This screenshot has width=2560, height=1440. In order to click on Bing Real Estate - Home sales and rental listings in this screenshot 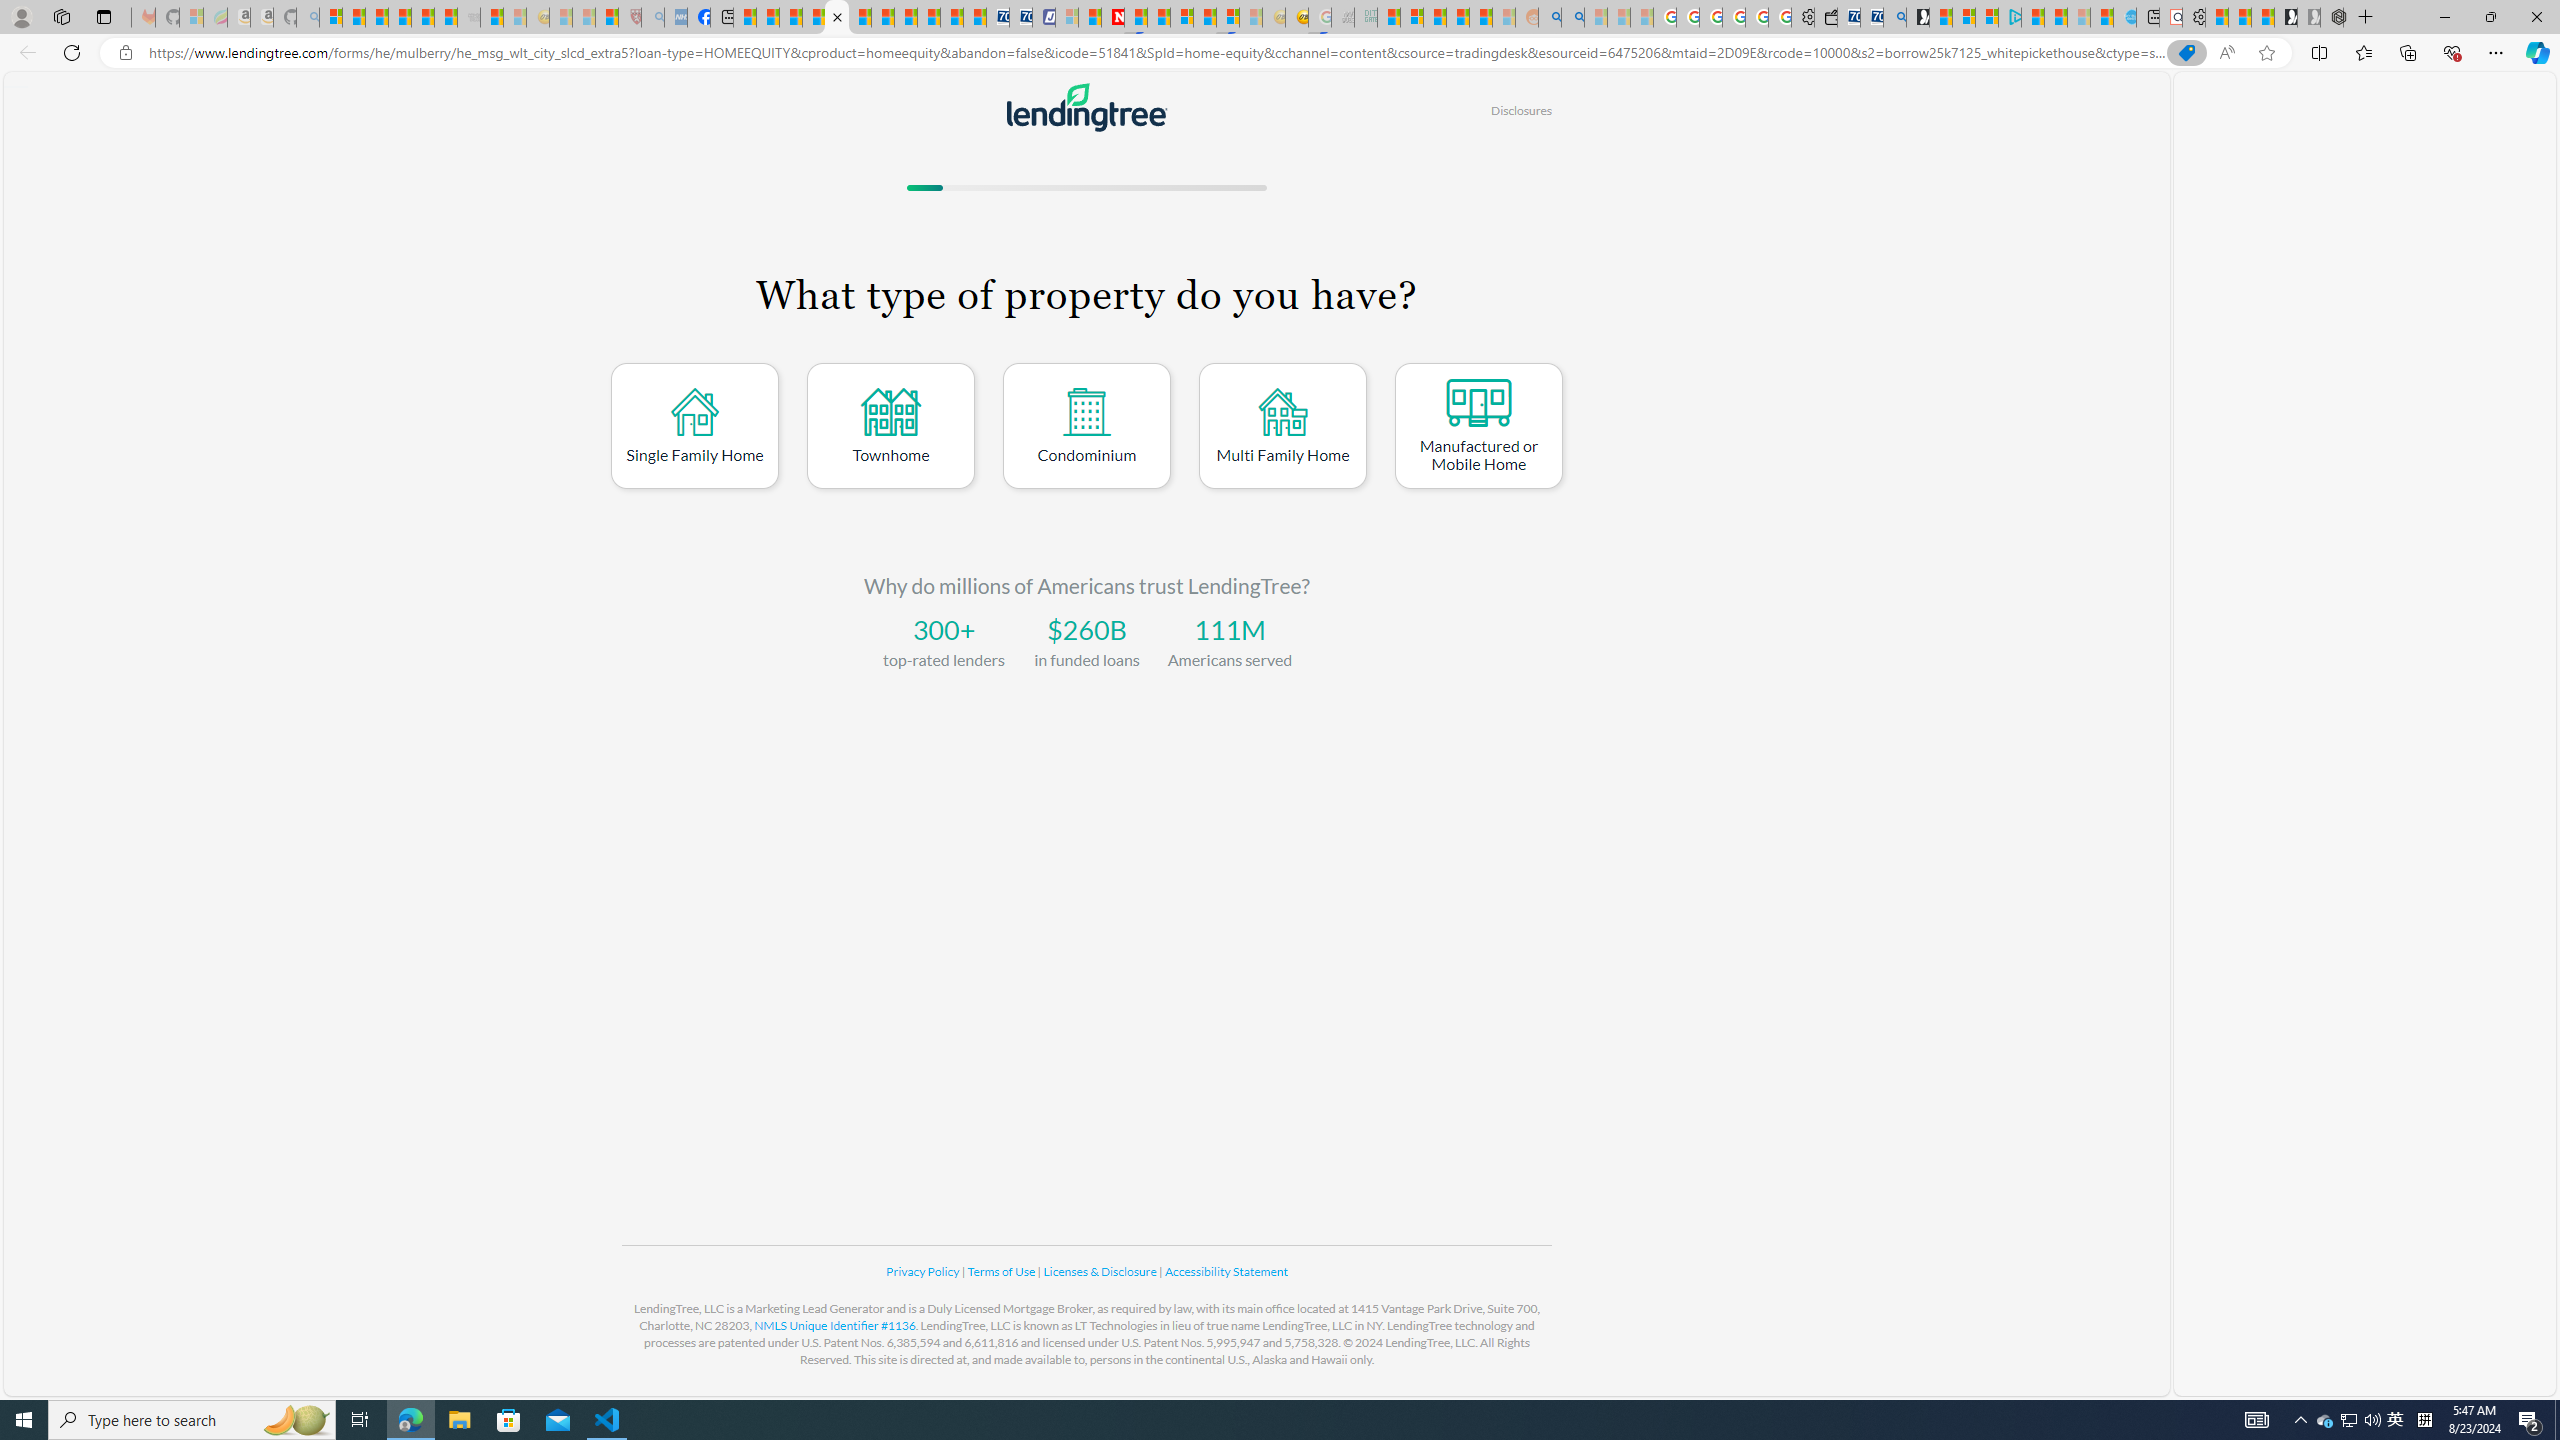, I will do `click(1894, 17)`.